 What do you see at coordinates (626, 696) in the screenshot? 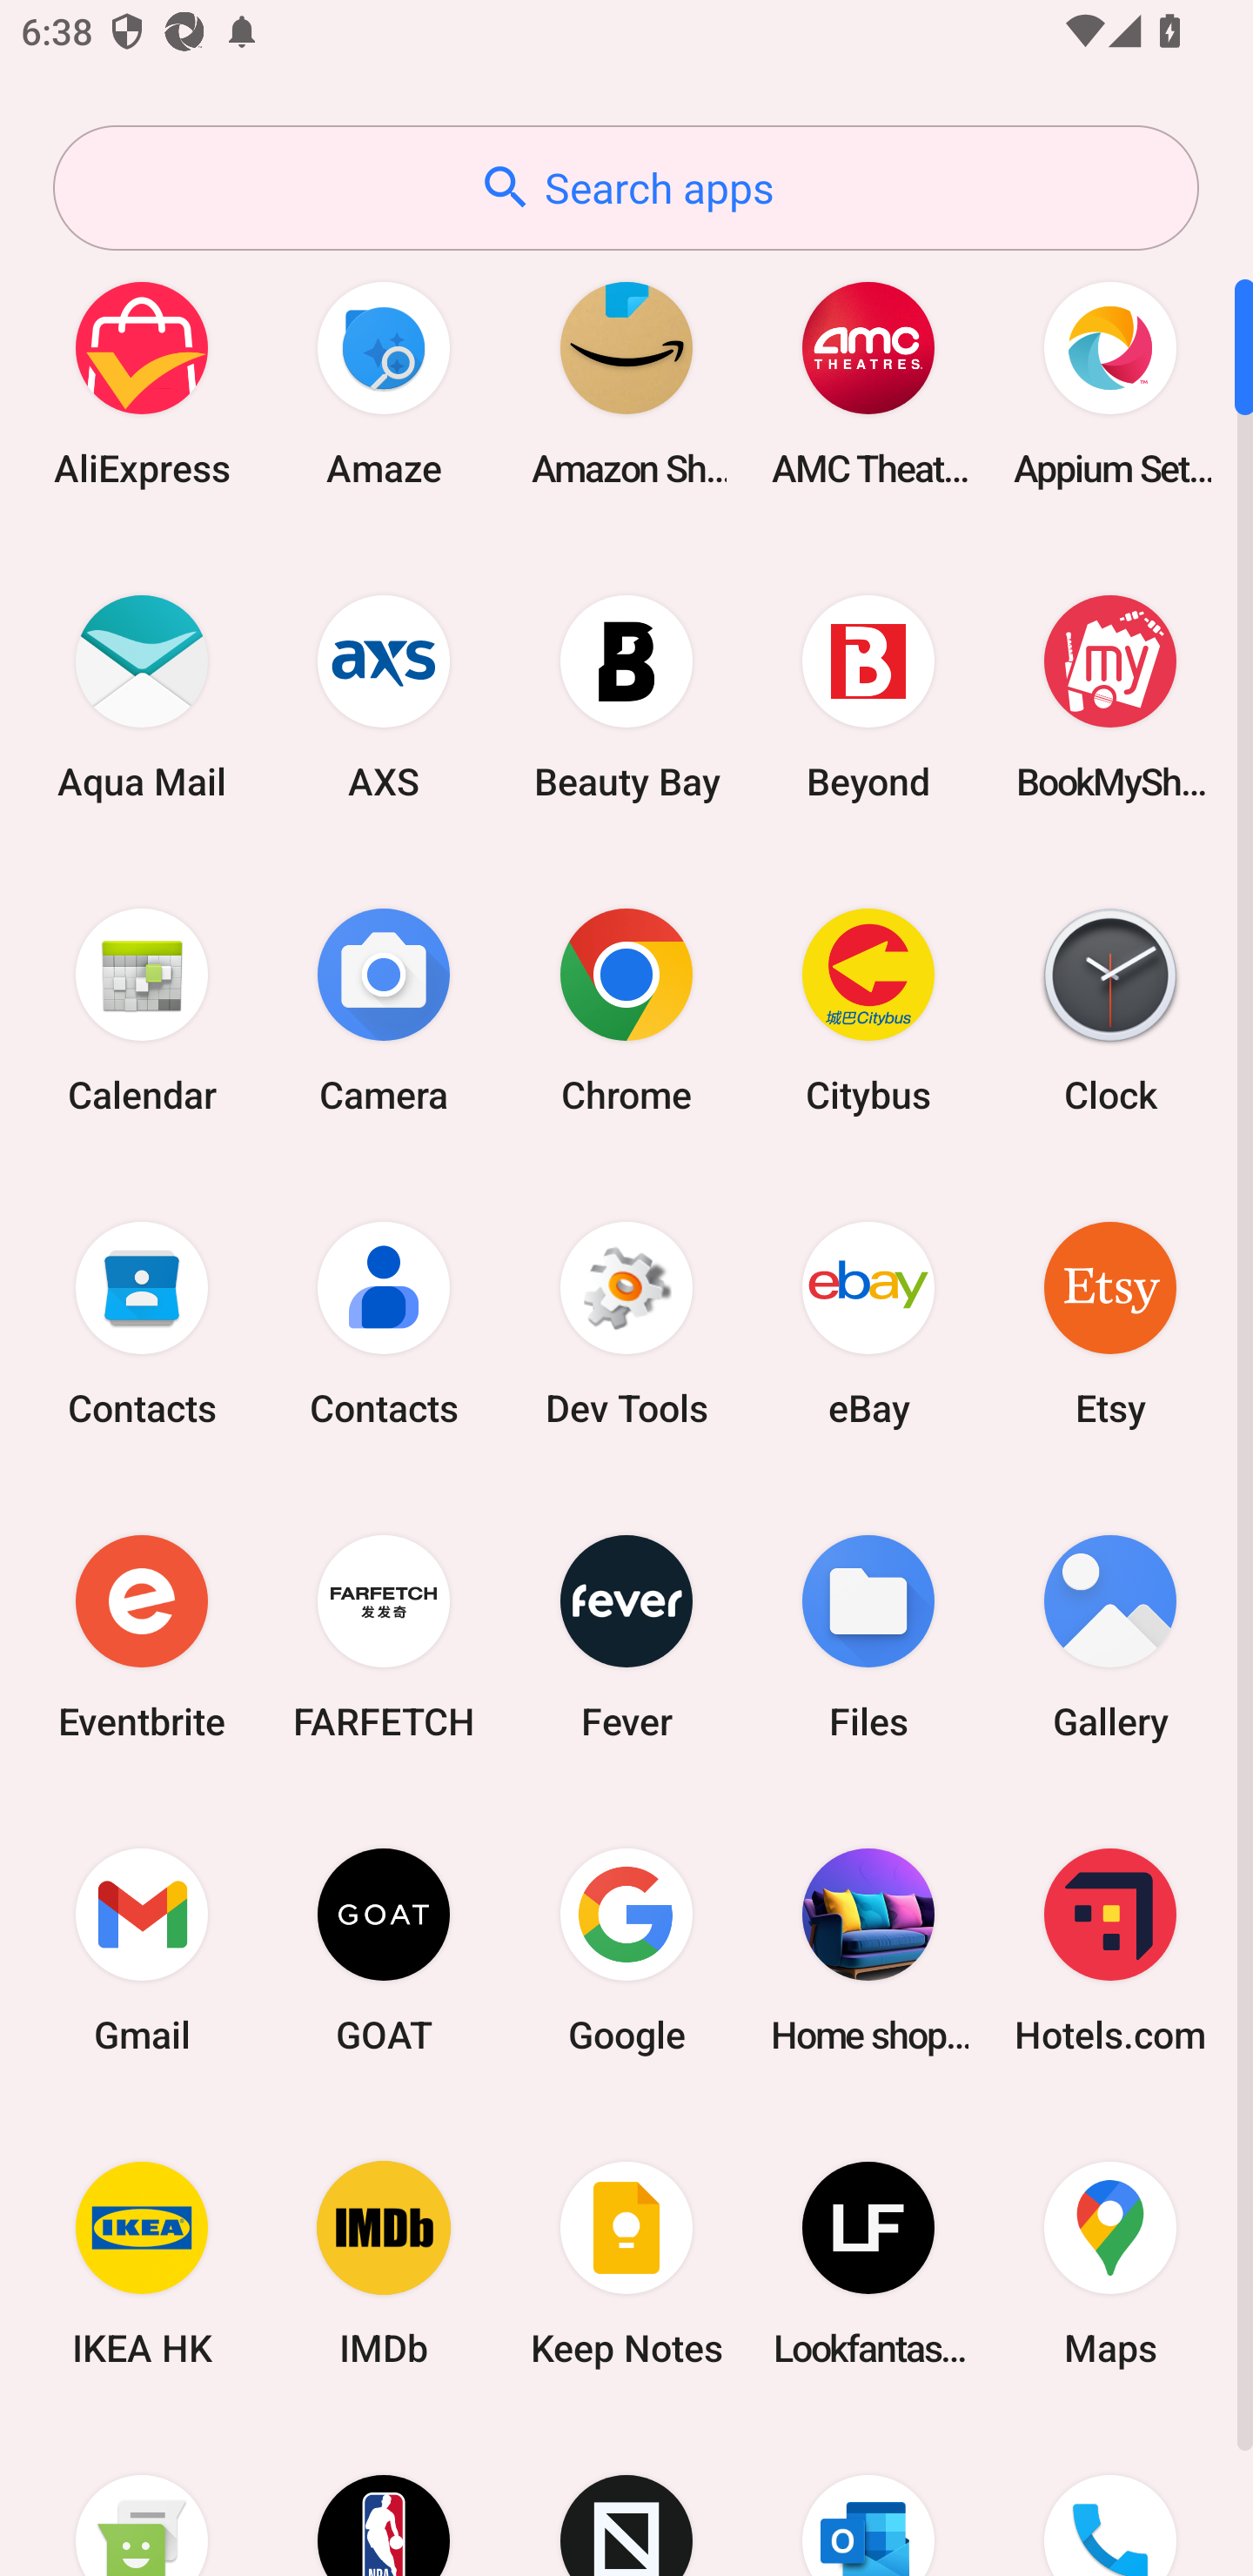
I see `Beauty Bay` at bounding box center [626, 696].